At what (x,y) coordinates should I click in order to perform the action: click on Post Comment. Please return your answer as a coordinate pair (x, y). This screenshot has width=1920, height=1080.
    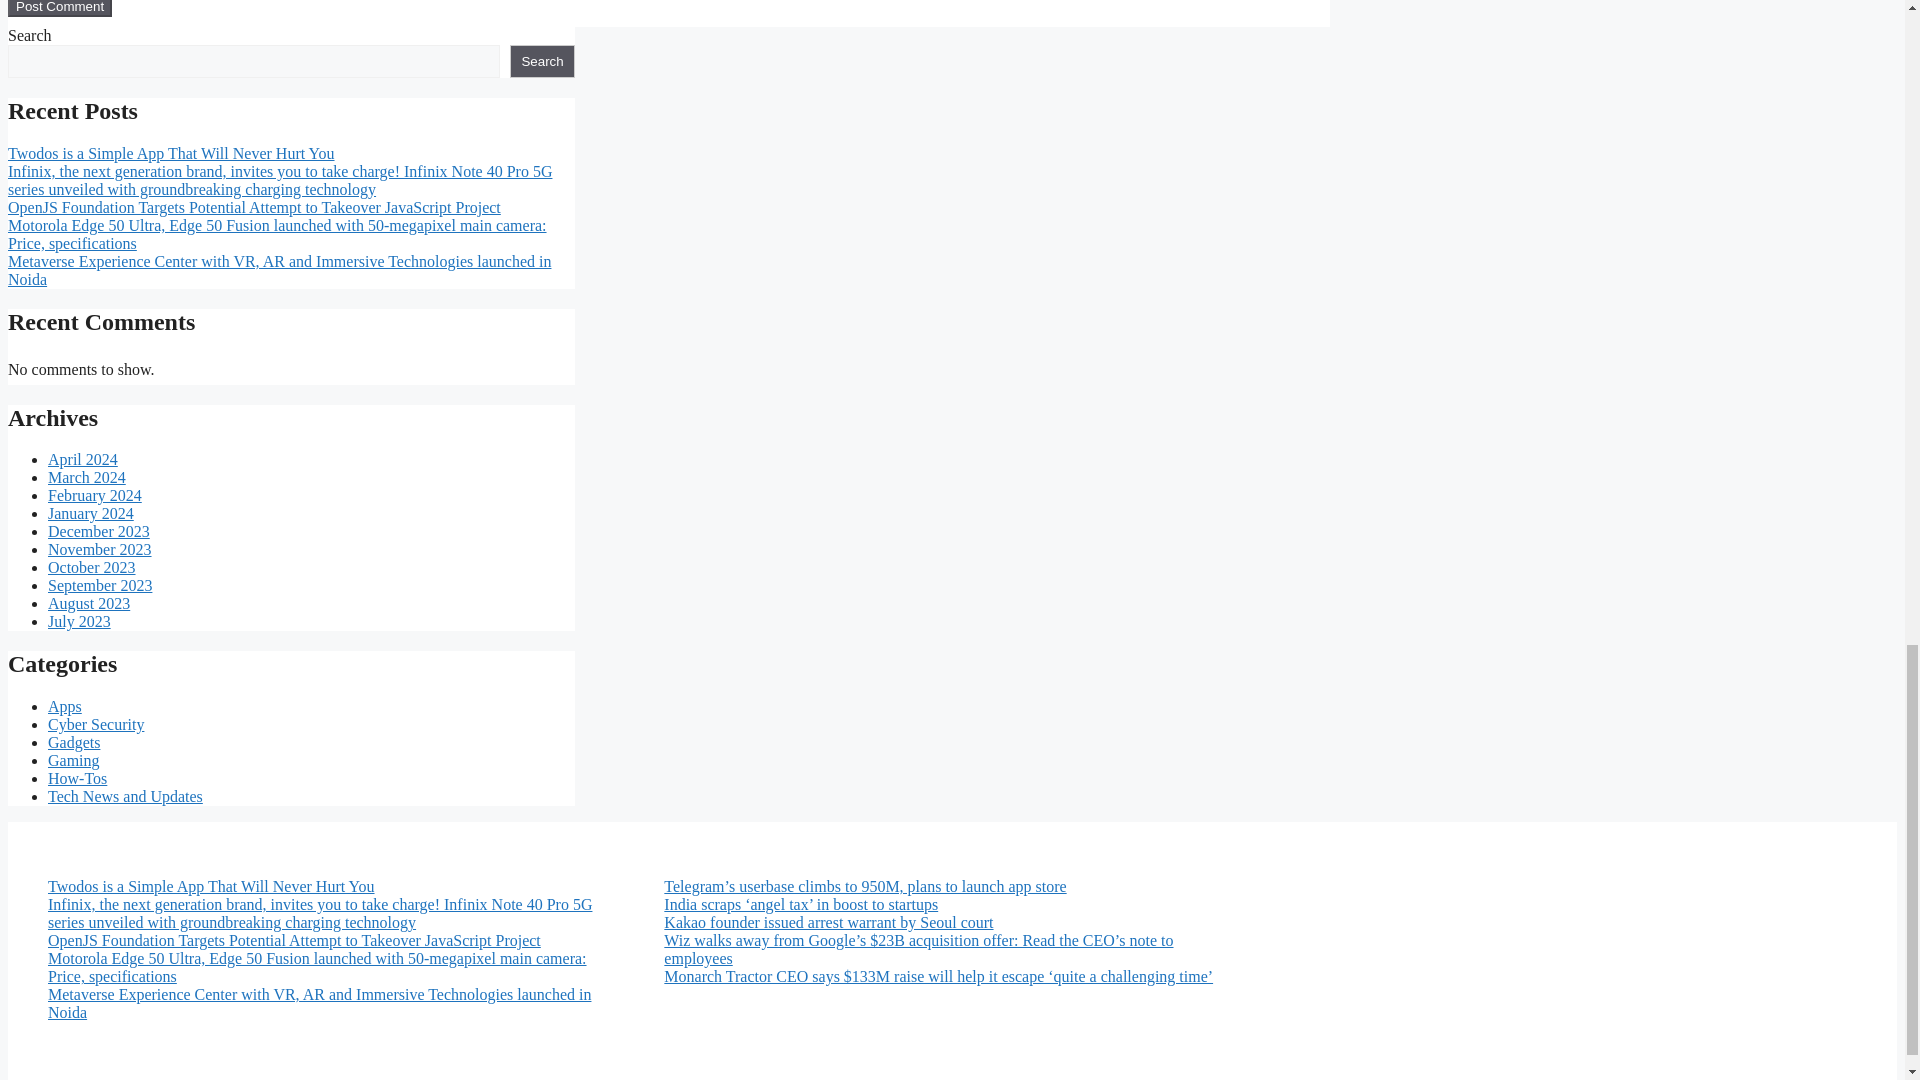
    Looking at the image, I should click on (59, 8).